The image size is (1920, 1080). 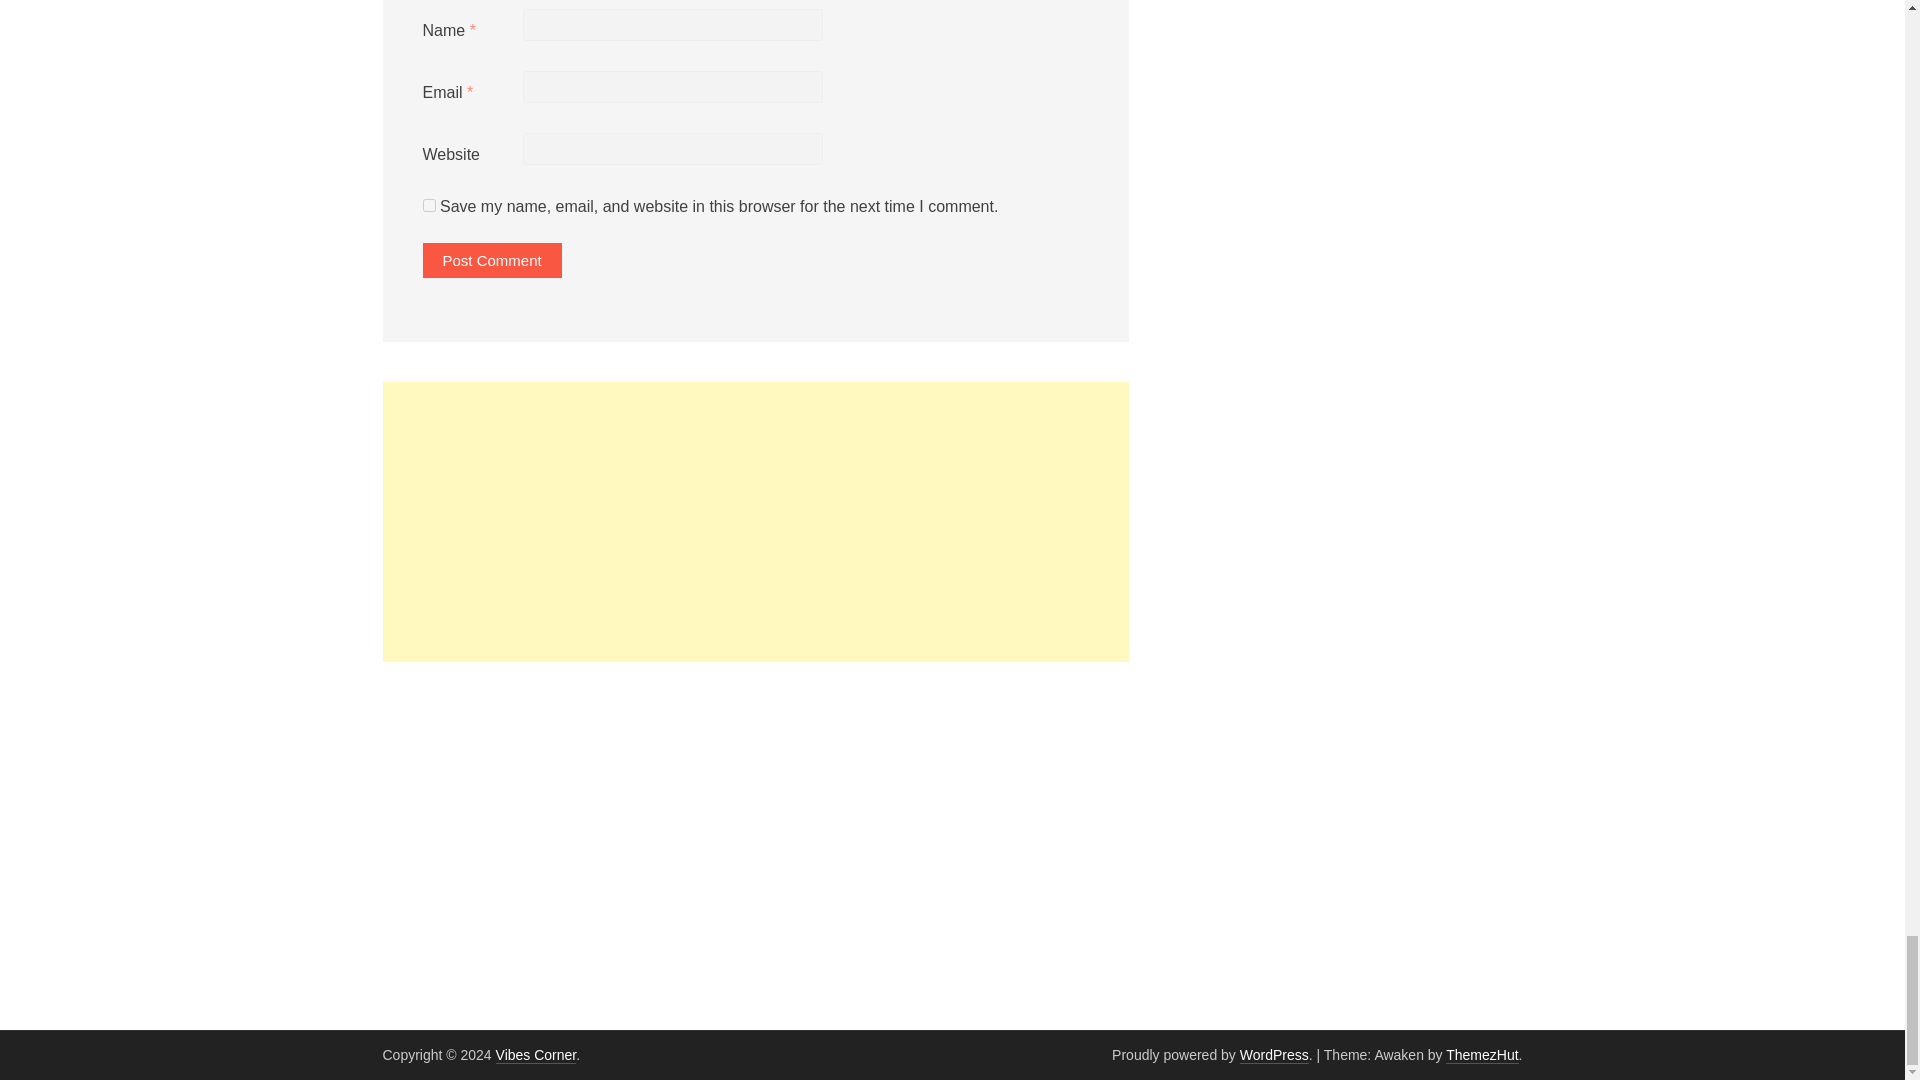 I want to click on Post Comment, so click(x=491, y=260).